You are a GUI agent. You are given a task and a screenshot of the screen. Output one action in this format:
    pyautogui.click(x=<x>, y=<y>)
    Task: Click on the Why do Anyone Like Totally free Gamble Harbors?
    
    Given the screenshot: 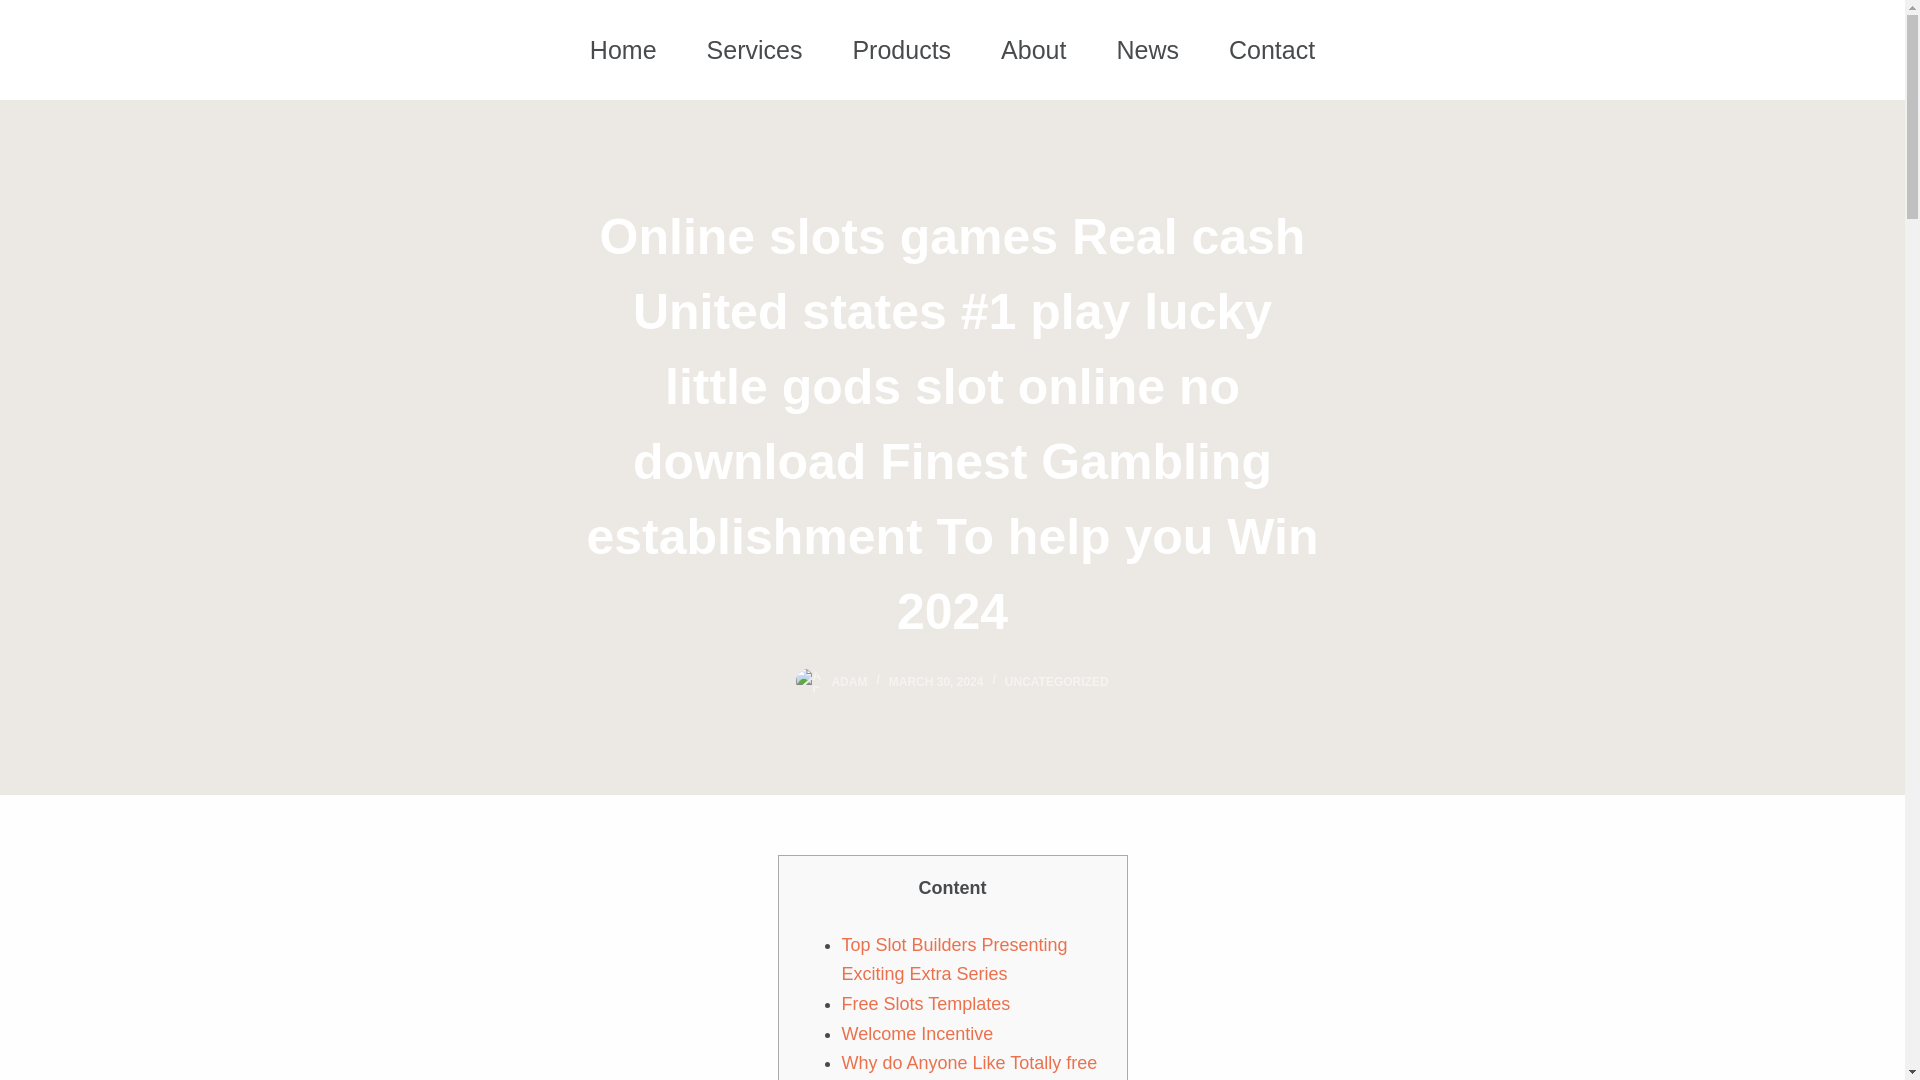 What is the action you would take?
    pyautogui.click(x=970, y=1066)
    